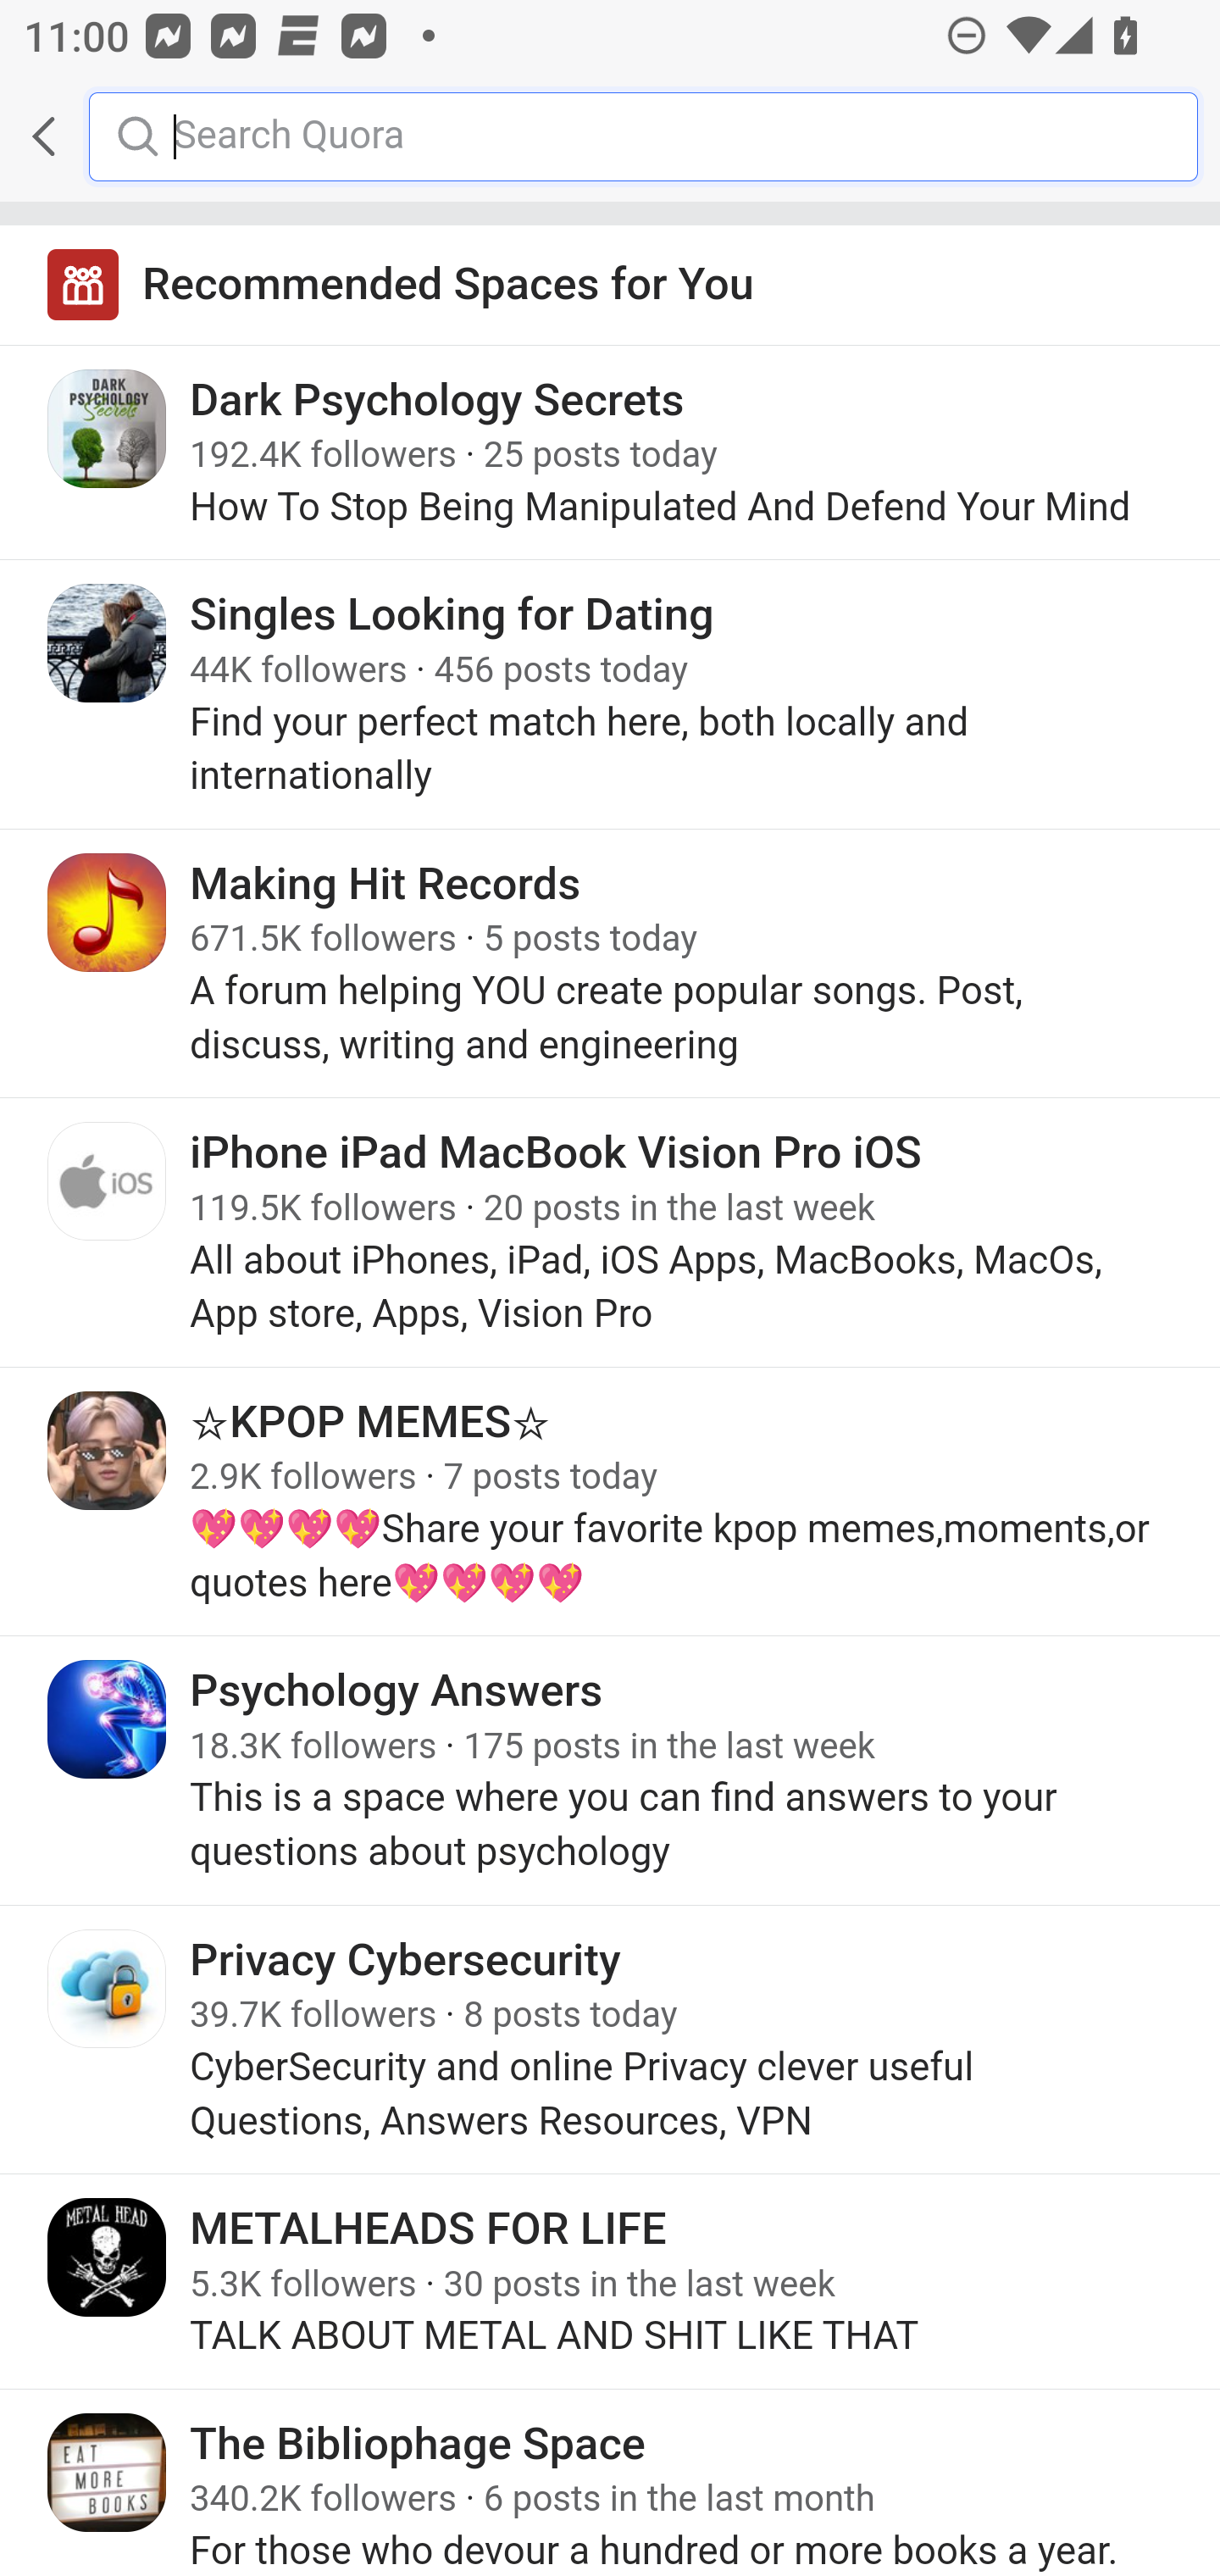 This screenshot has width=1220, height=2576. I want to click on Icon for iPhone iPad MacBook Vision Pro iOS, so click(108, 1181).